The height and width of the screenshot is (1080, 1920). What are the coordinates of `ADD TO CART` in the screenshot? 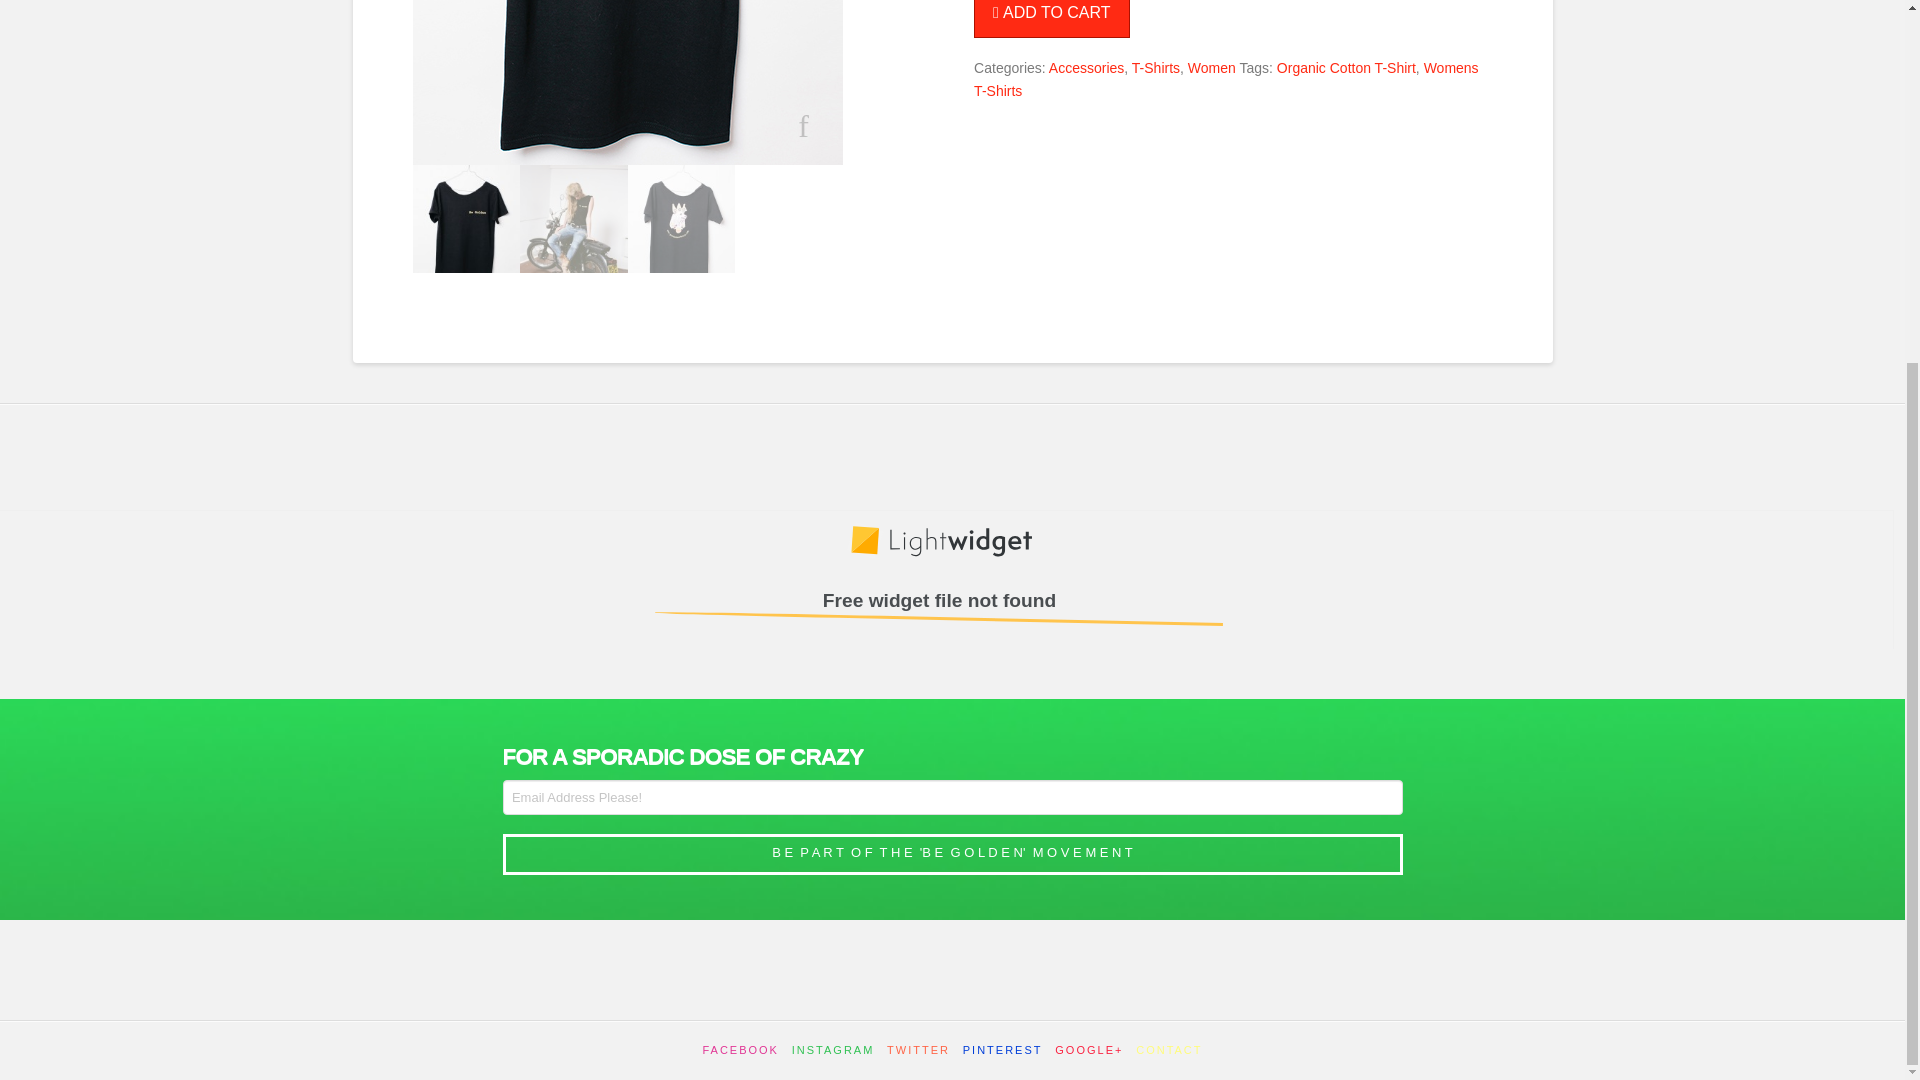 It's located at (1050, 18).